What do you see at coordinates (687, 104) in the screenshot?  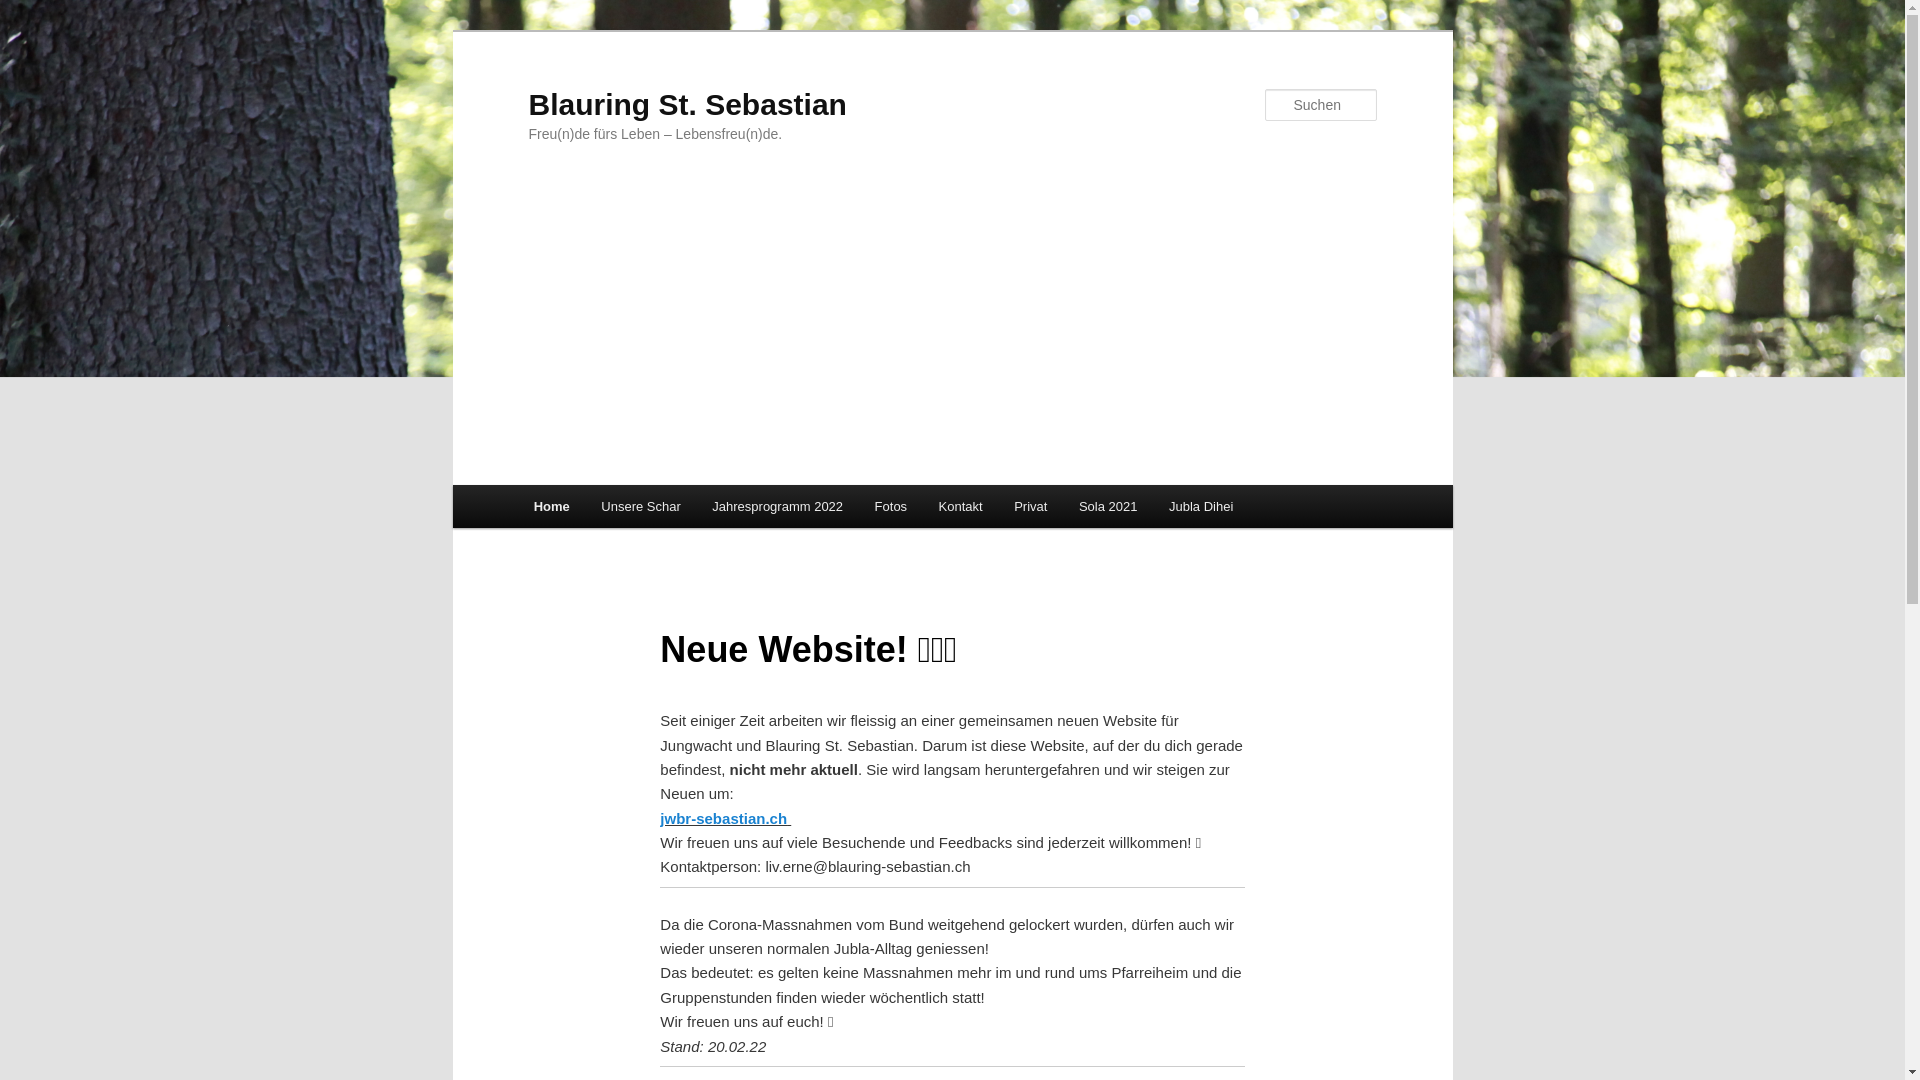 I see `Blauring St. Sebastian` at bounding box center [687, 104].